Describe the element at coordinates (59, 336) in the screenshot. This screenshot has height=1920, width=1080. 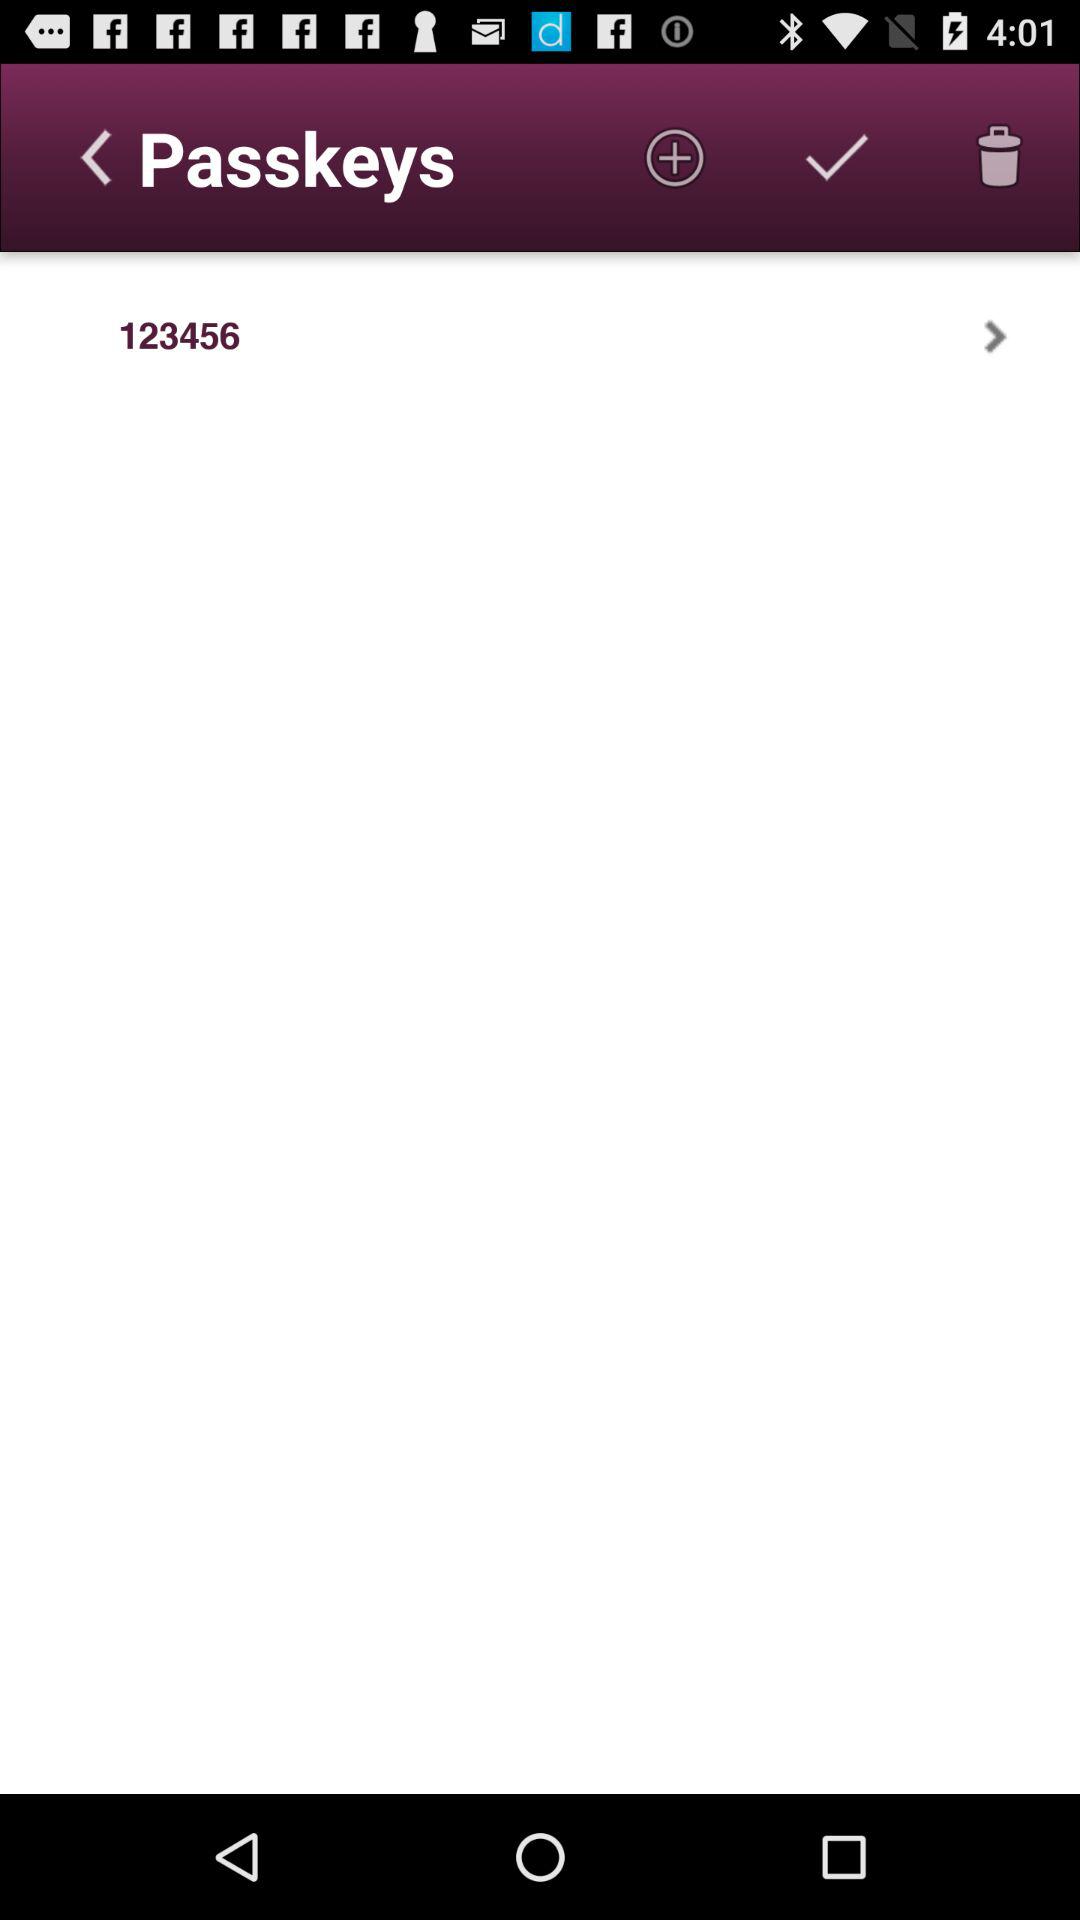
I see `open the app next to 123456 item` at that location.